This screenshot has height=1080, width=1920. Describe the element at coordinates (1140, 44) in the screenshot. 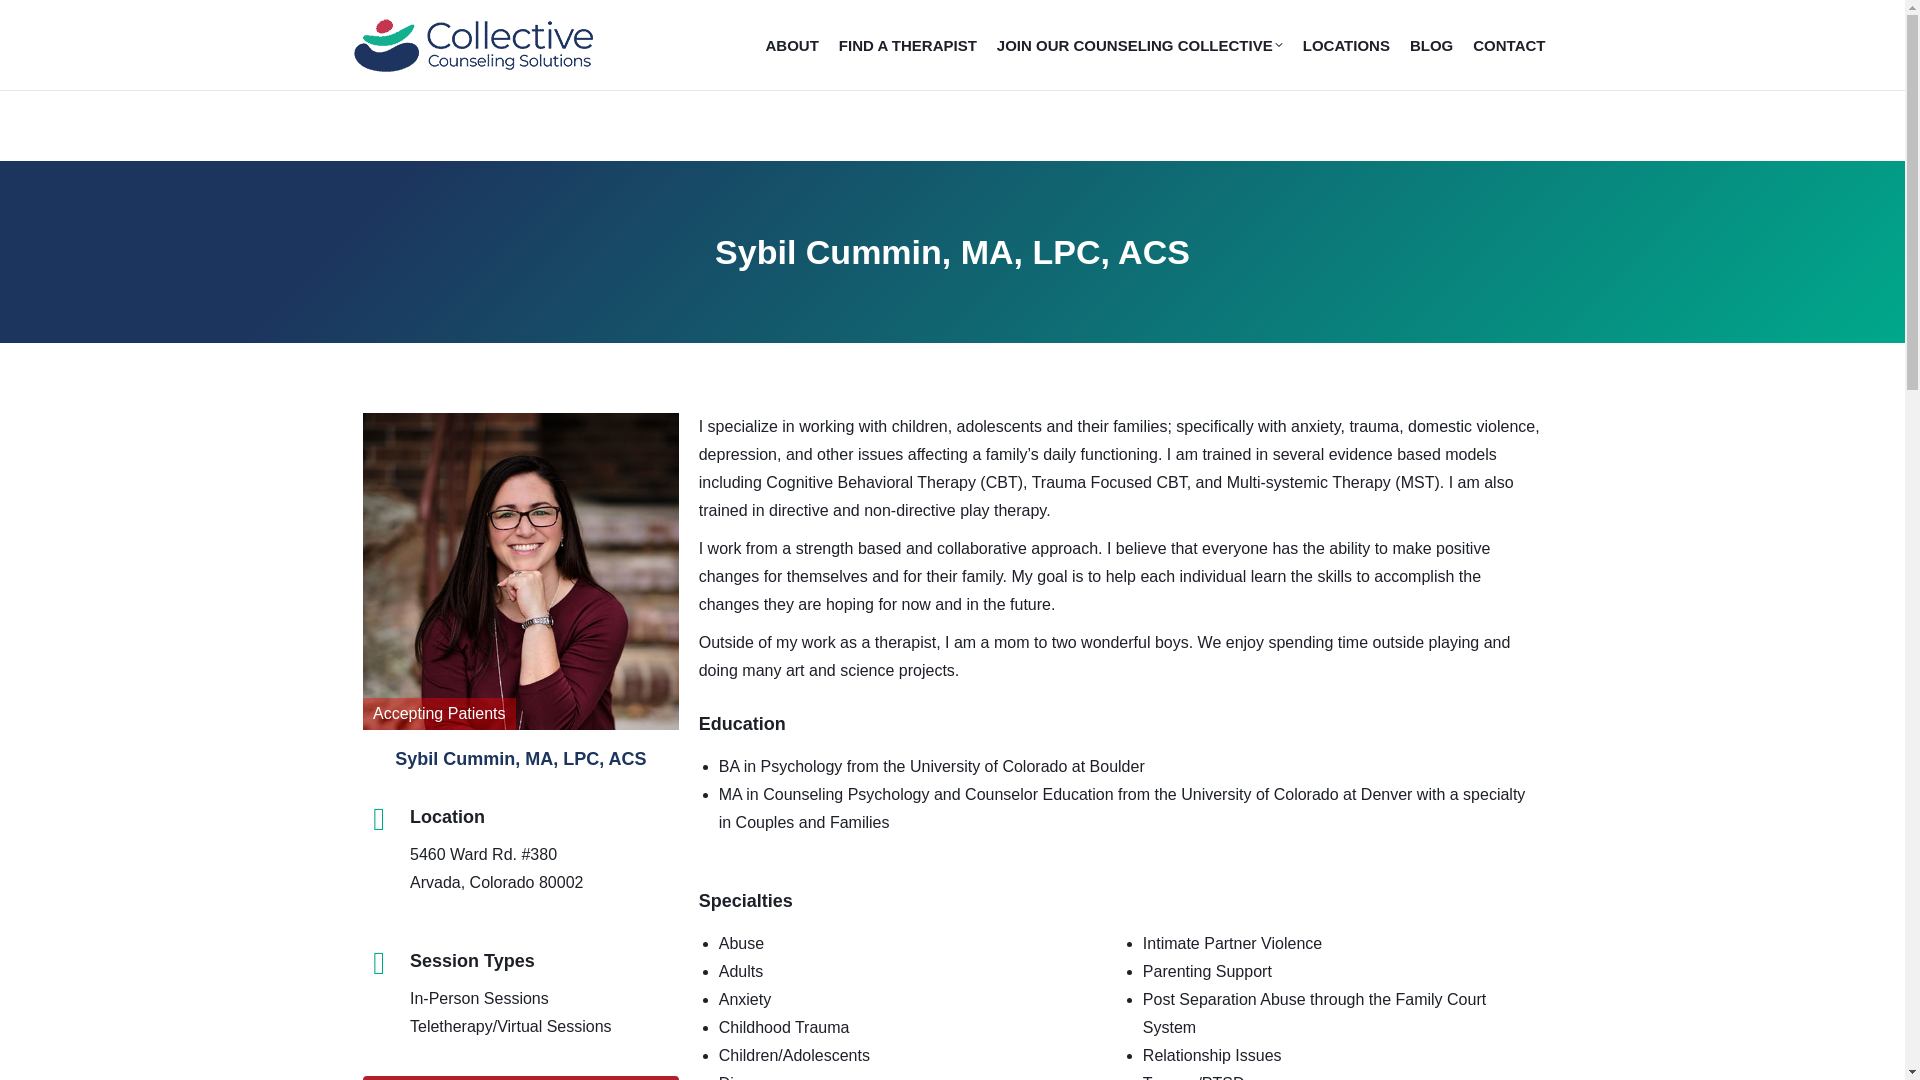

I see `JOIN OUR COUNSELING COLLECTIVE` at that location.